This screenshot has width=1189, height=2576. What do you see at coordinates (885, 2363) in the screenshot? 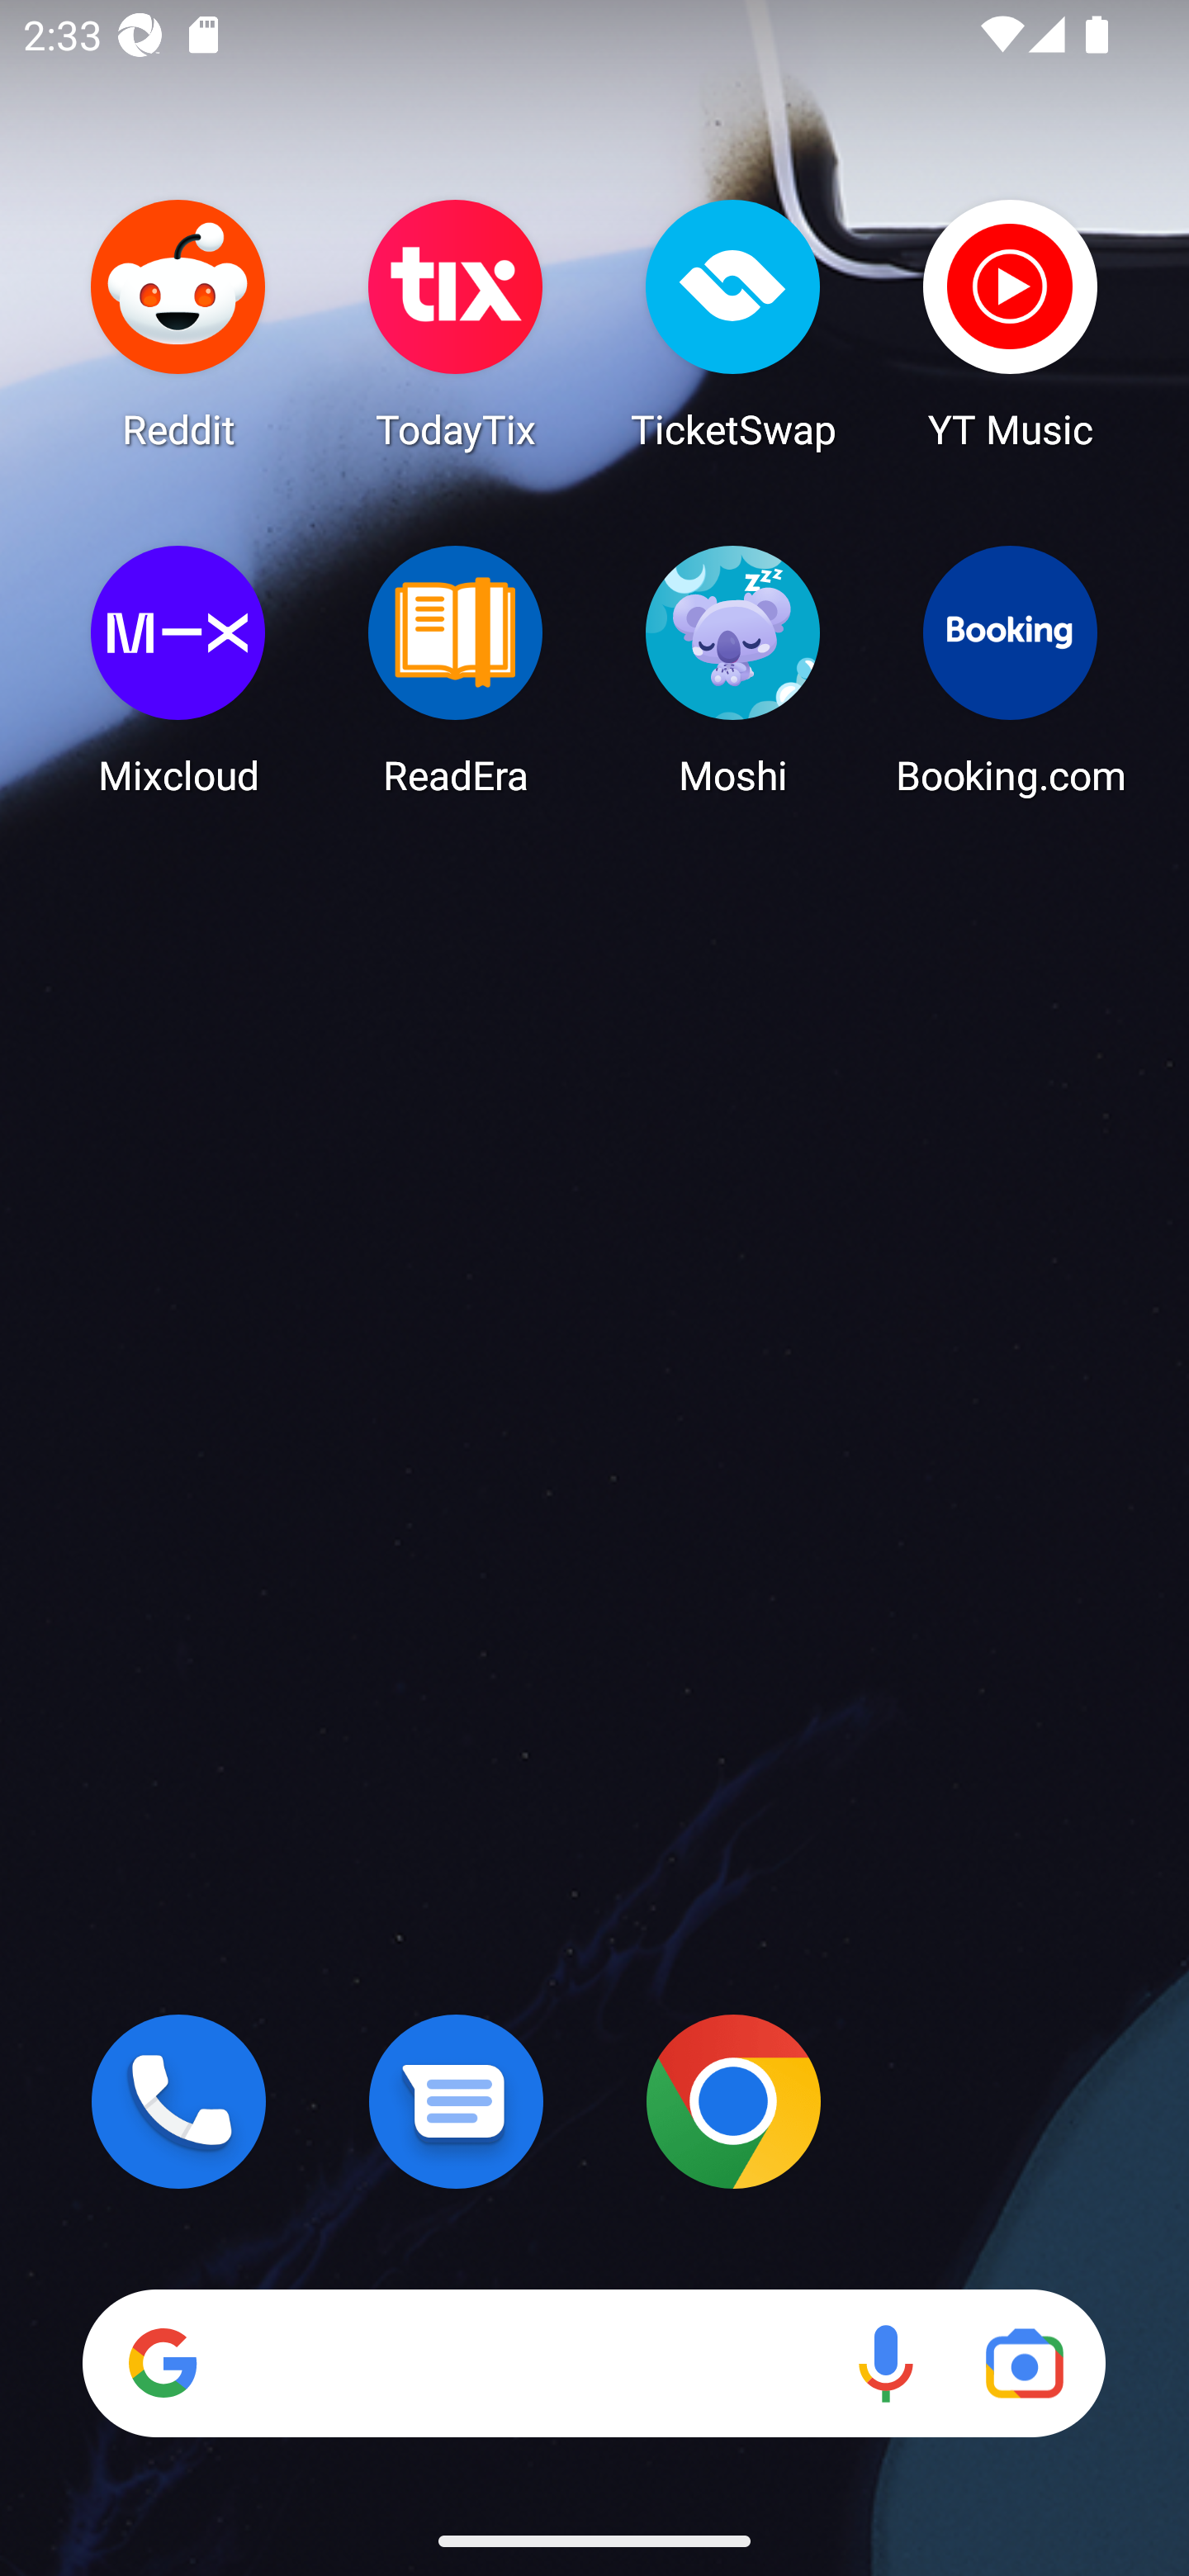
I see `Voice search` at bounding box center [885, 2363].